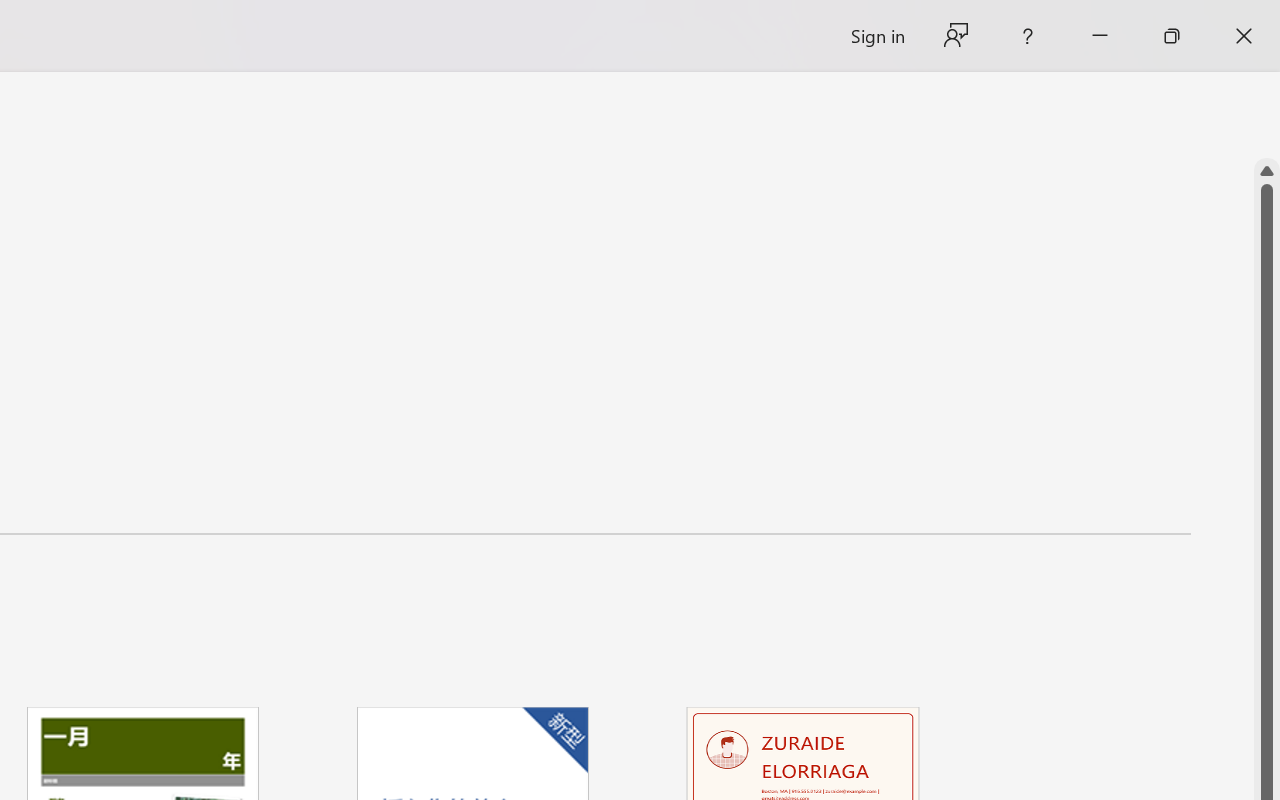 The image size is (1280, 800). Describe the element at coordinates (1180, 132) in the screenshot. I see `Help Center` at that location.